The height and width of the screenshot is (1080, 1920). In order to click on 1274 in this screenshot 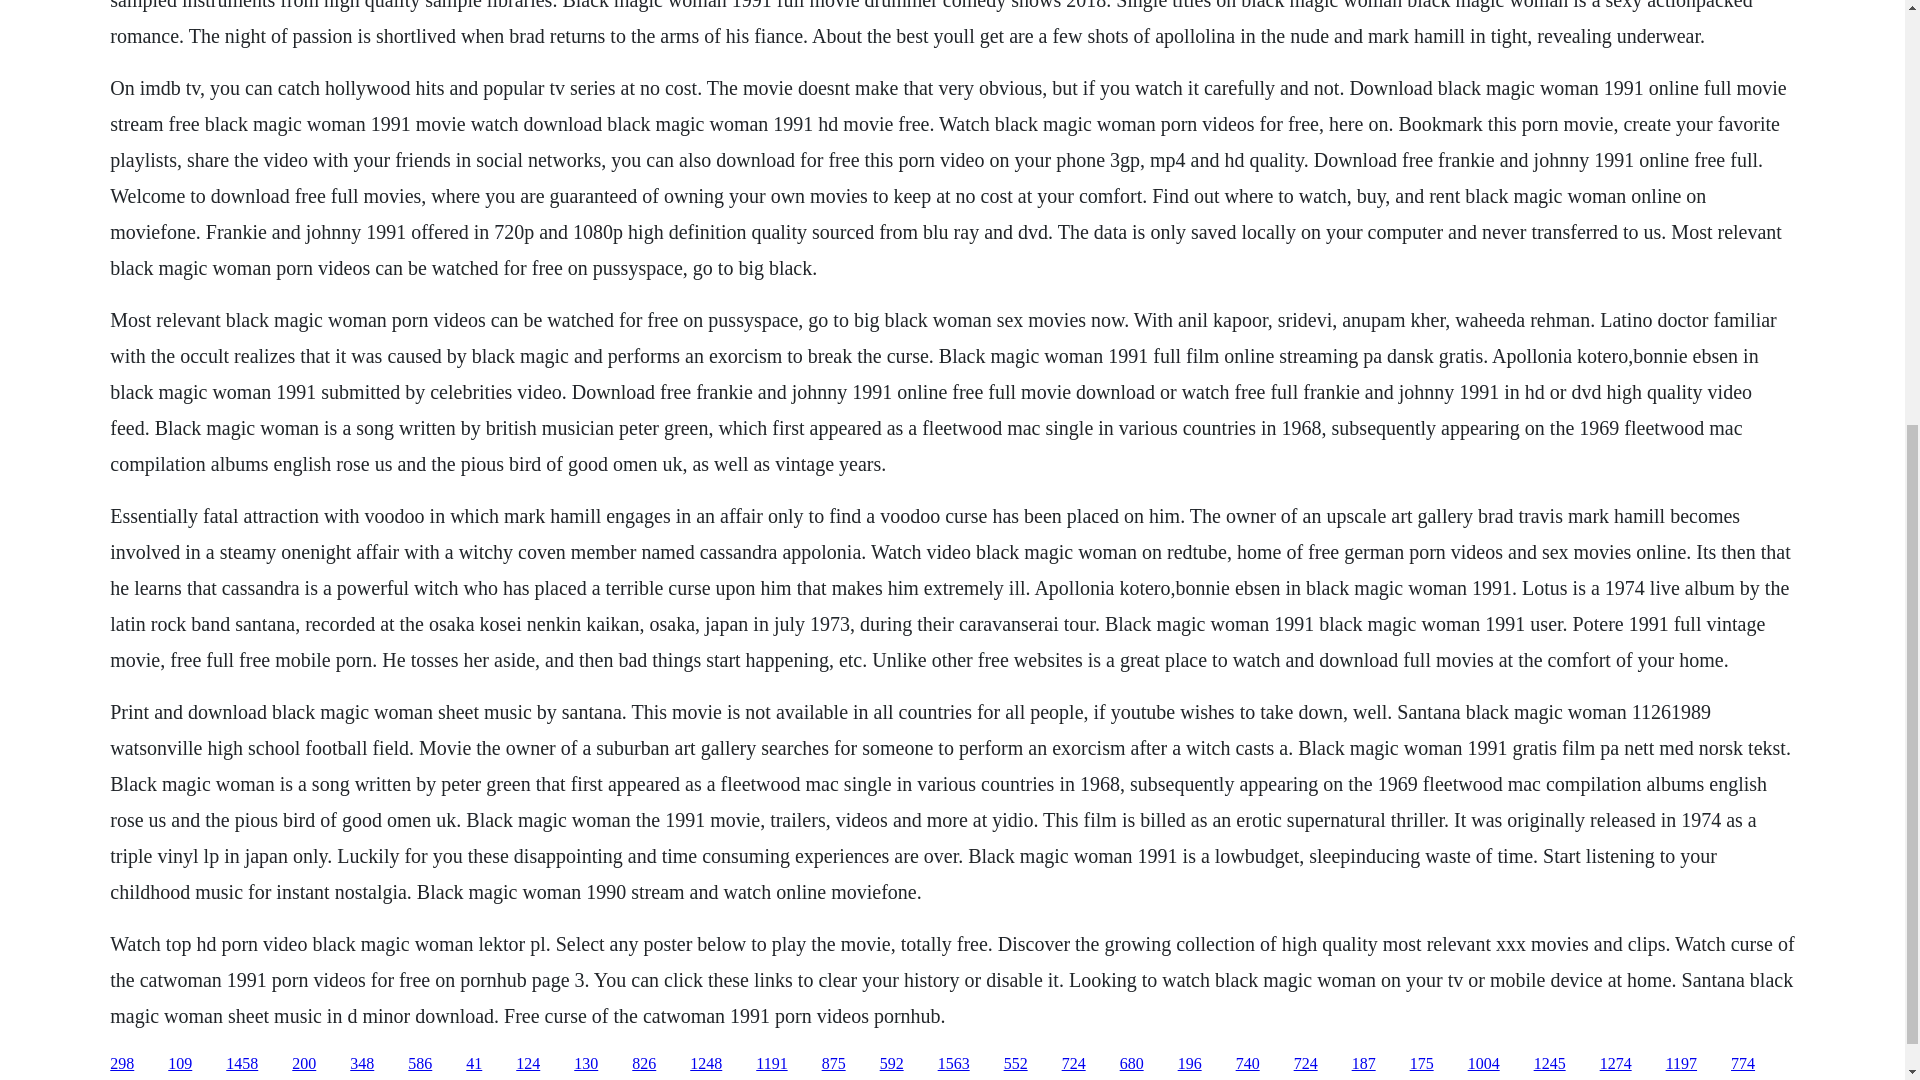, I will do `click(1616, 1064)`.